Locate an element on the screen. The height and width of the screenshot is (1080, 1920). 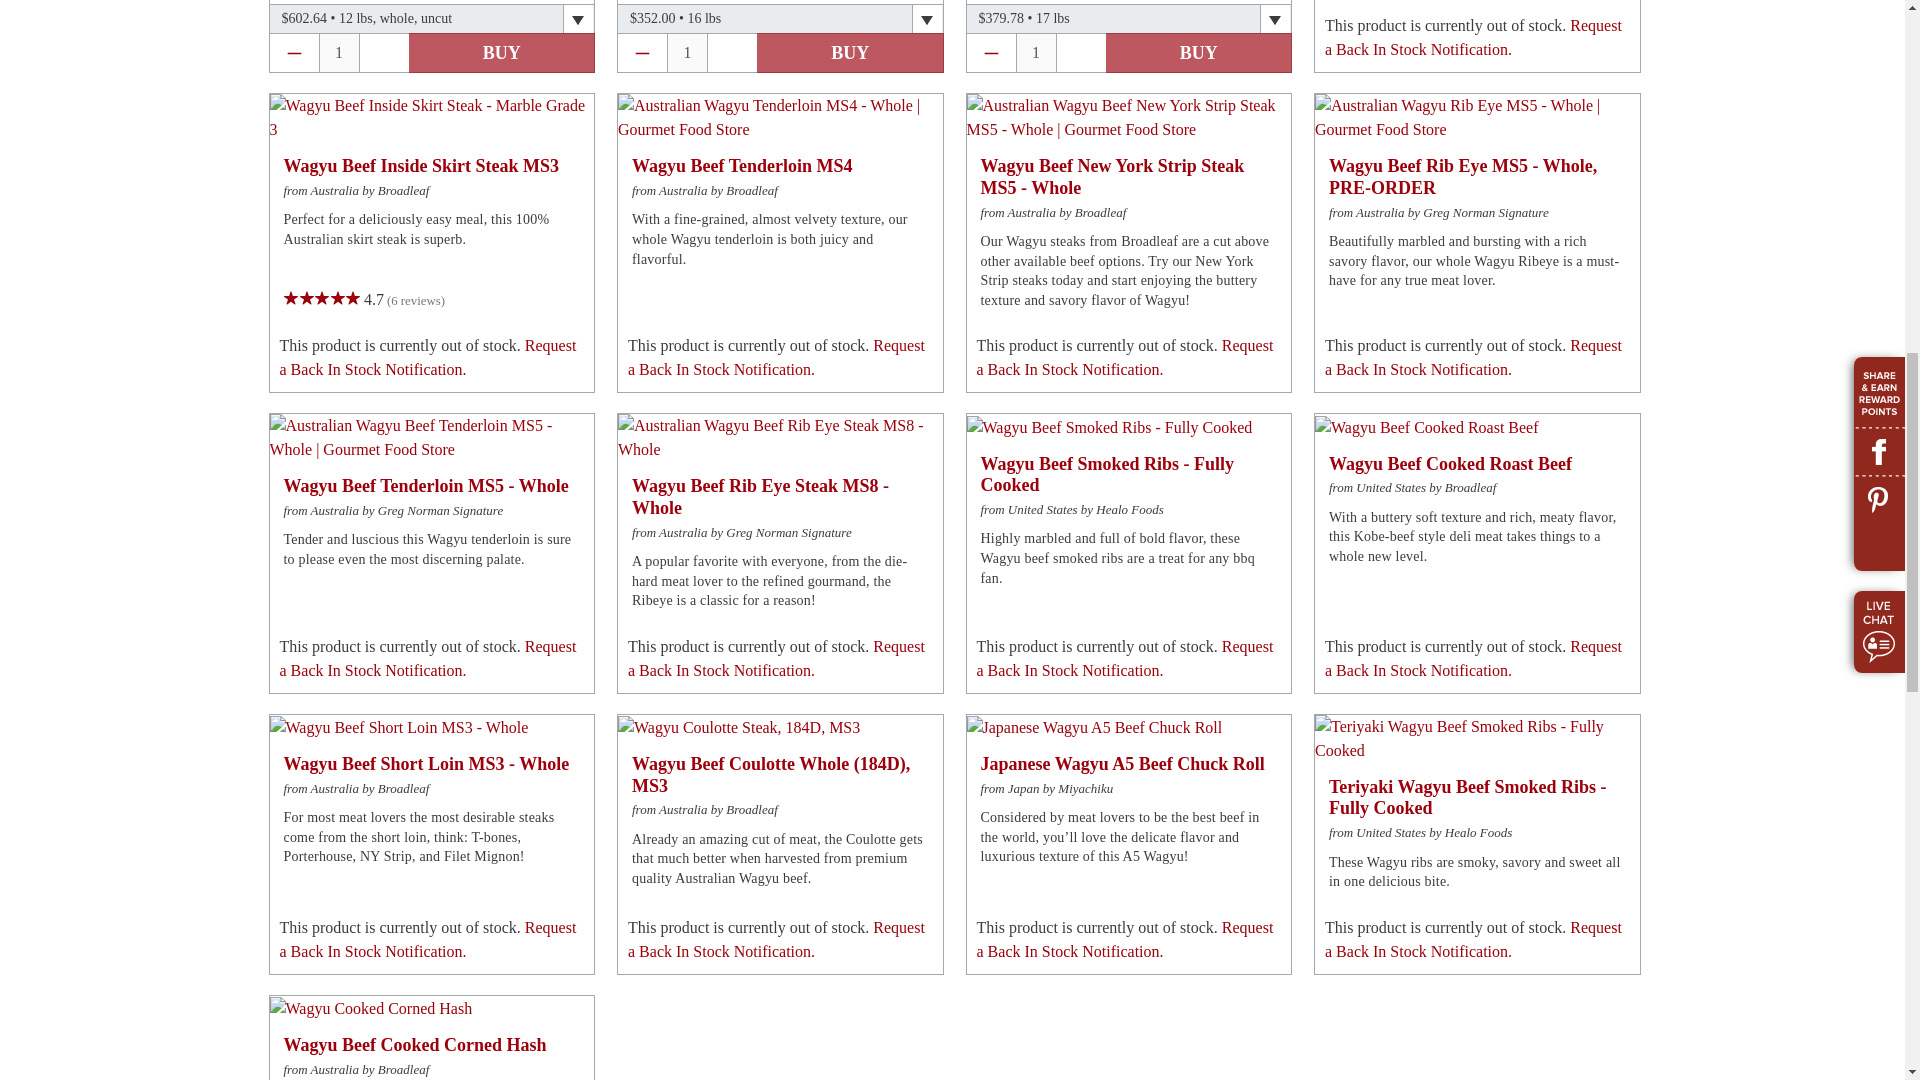
1 is located at coordinates (340, 52).